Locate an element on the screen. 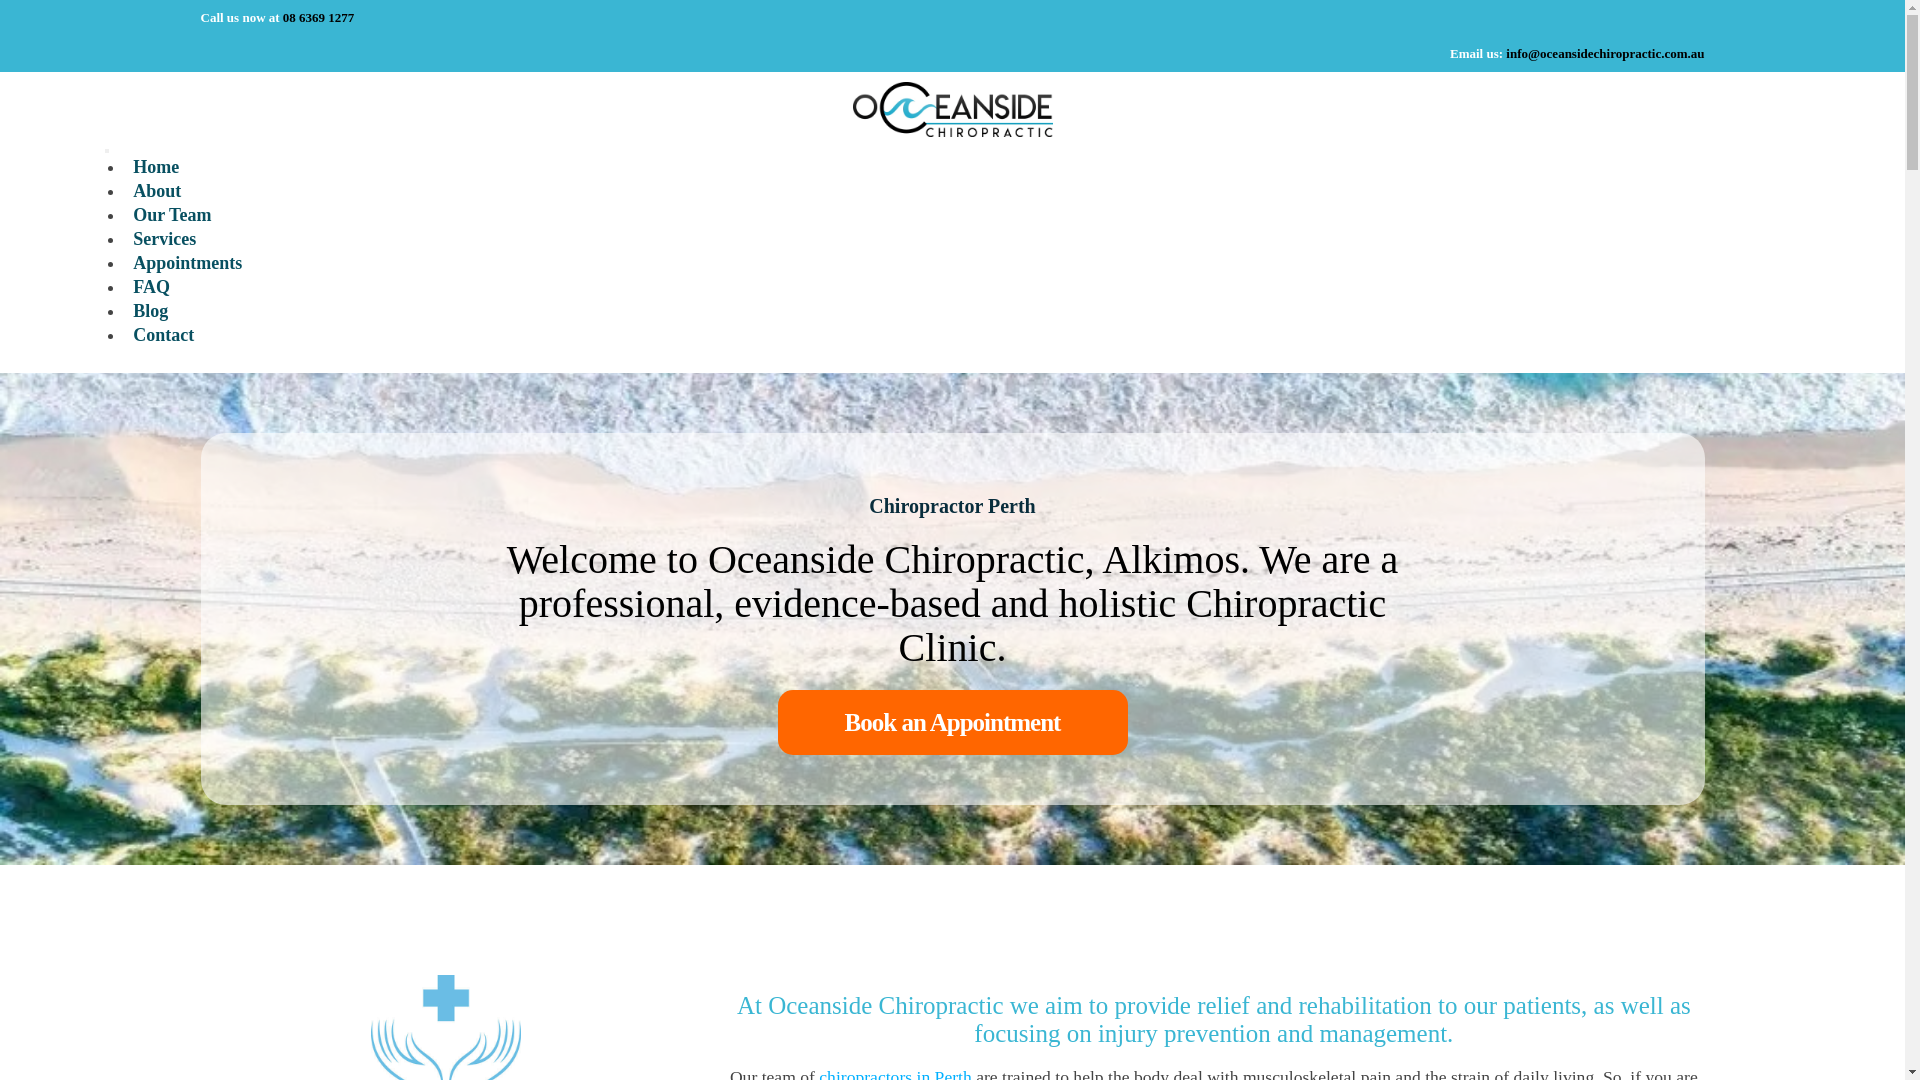 This screenshot has width=1920, height=1080. FAQ is located at coordinates (152, 287).